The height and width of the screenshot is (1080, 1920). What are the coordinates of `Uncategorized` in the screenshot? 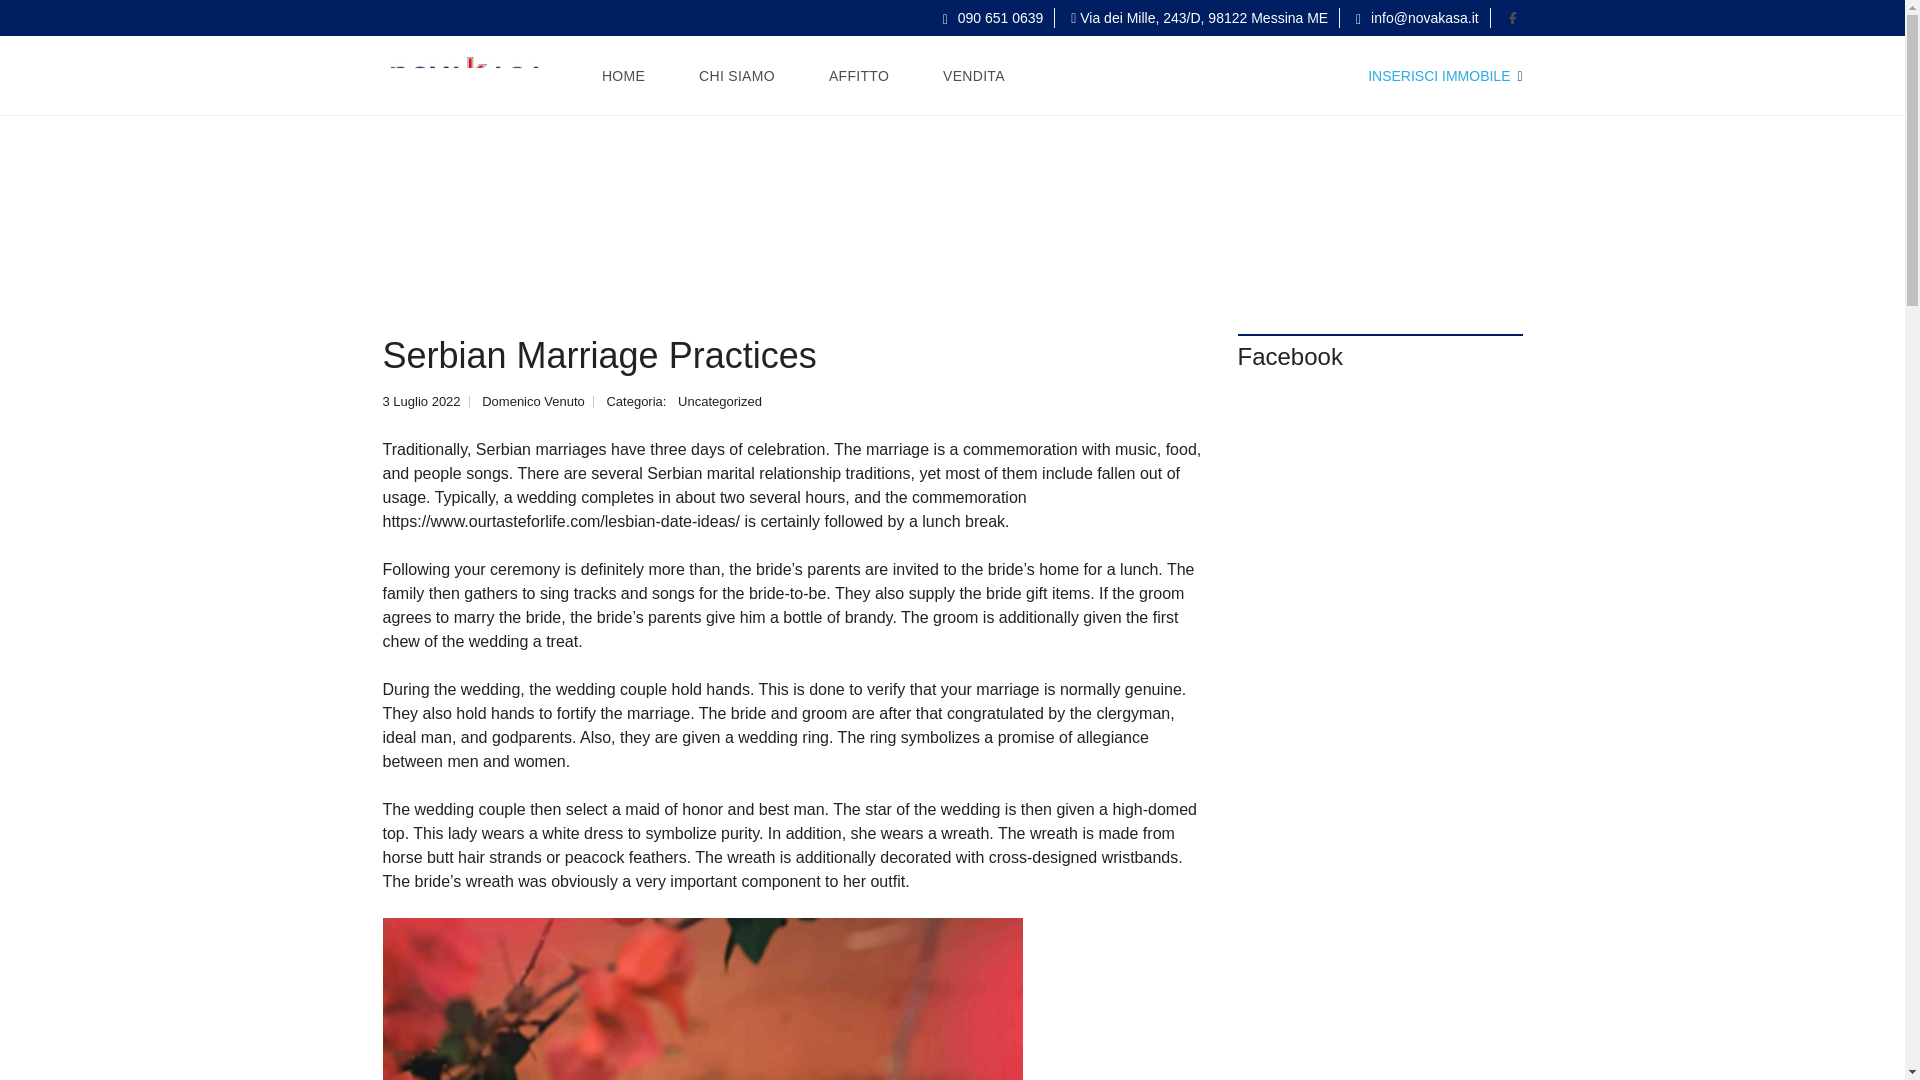 It's located at (720, 402).